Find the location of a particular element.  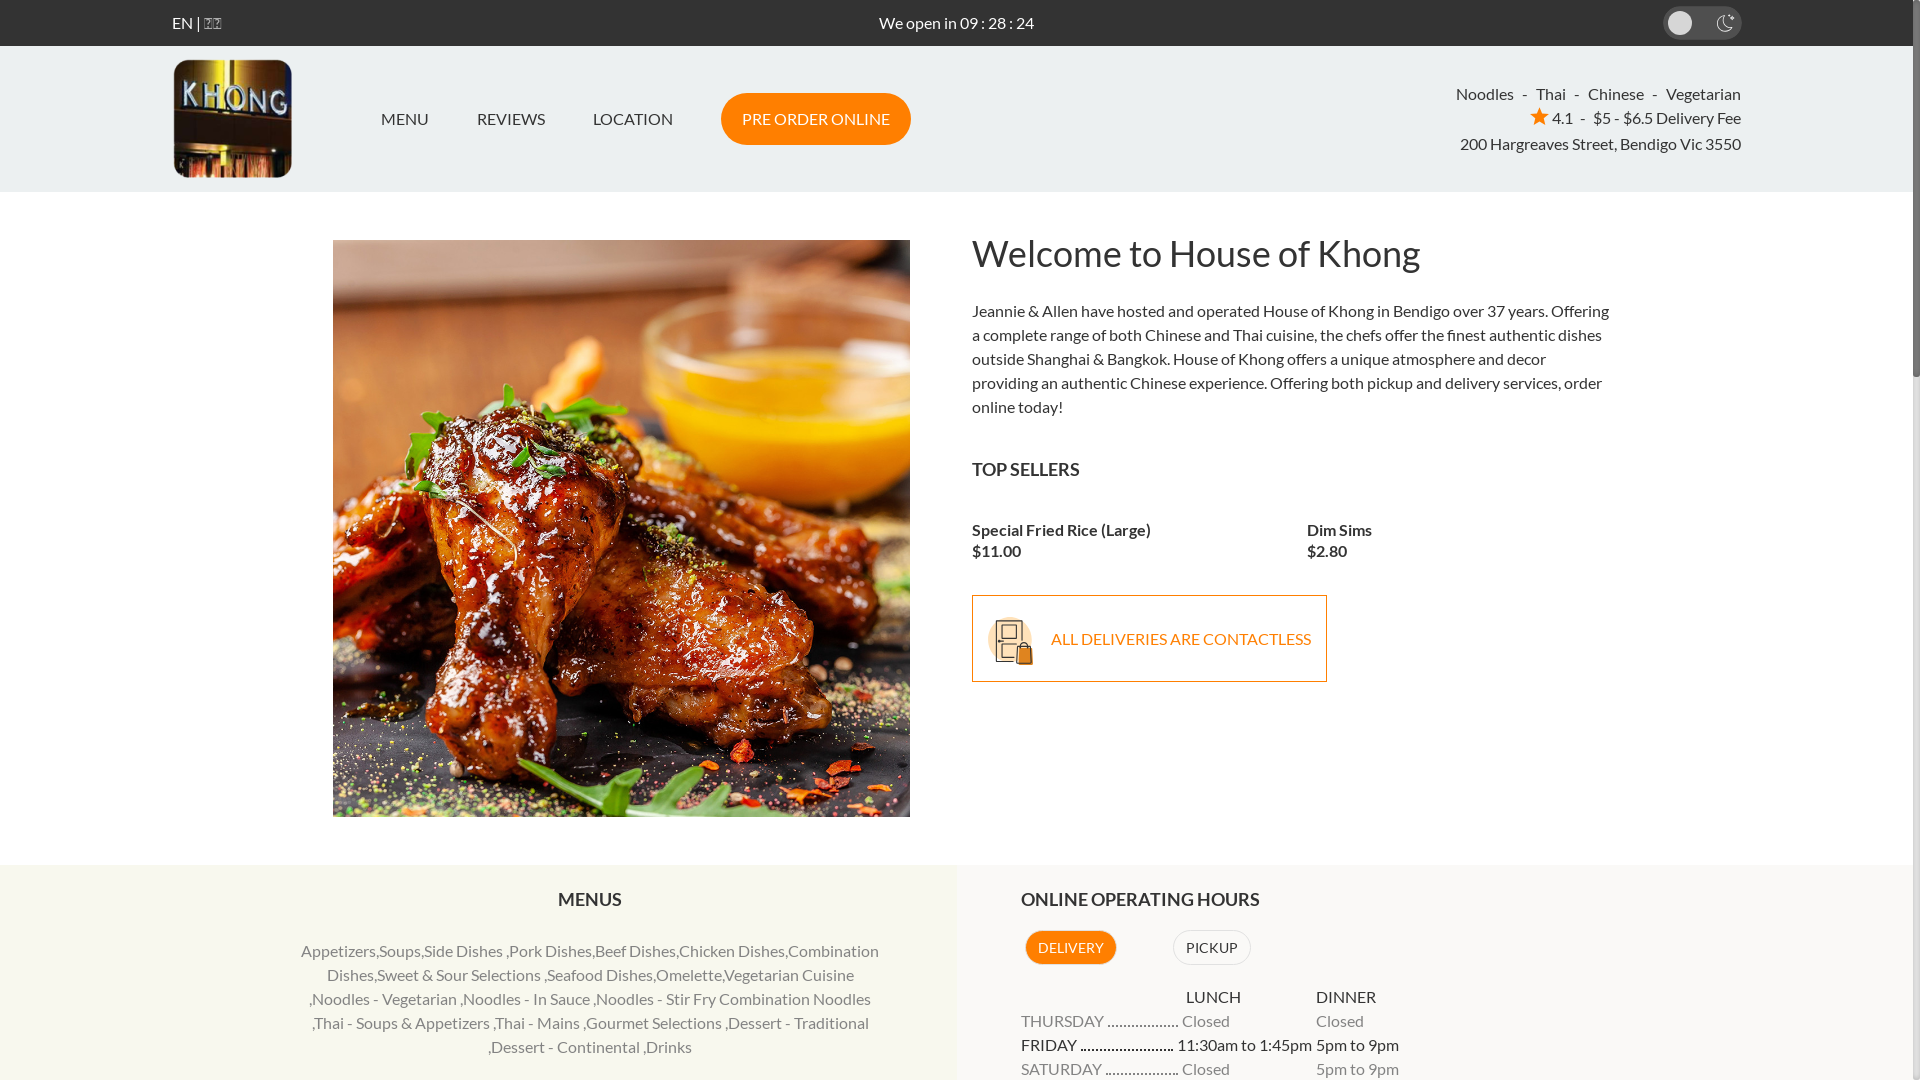

Appetizers is located at coordinates (338, 950).